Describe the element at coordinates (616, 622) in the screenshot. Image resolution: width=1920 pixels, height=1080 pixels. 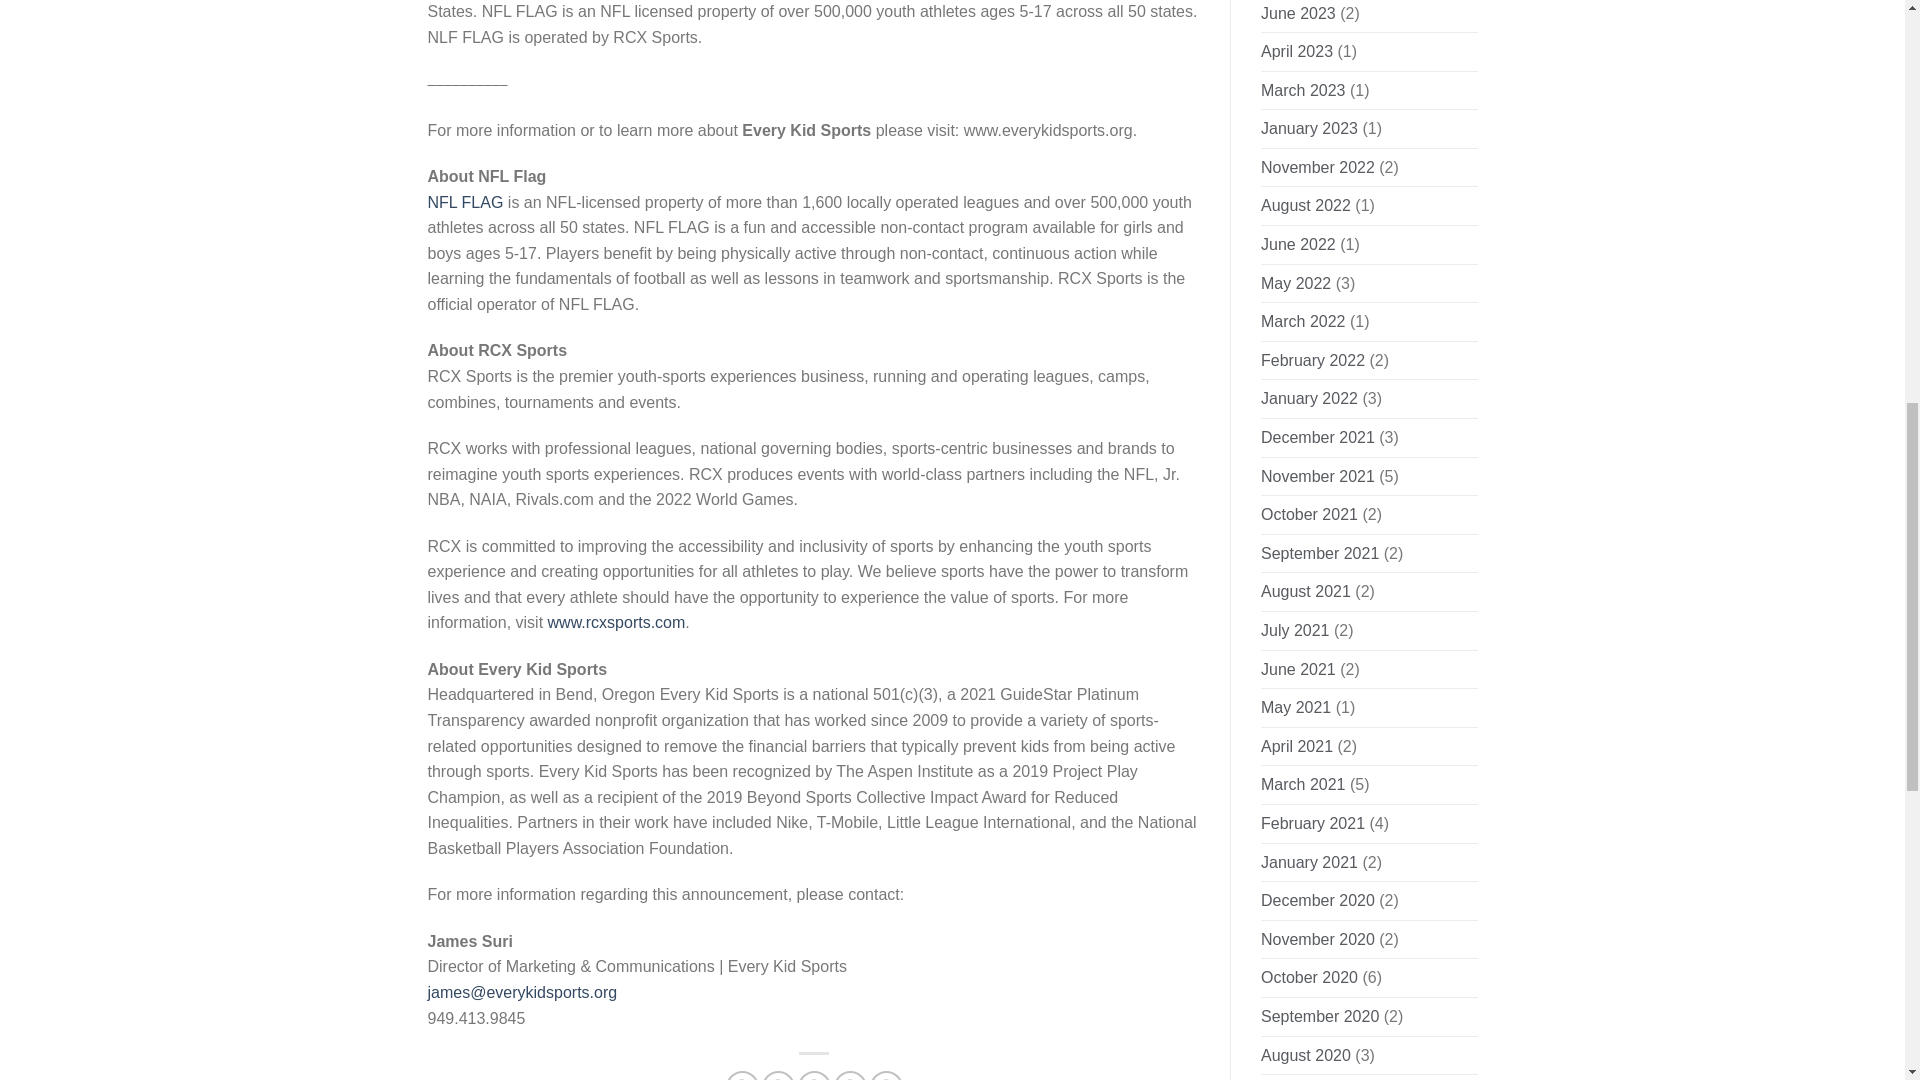
I see `www.rcxsports.com` at that location.